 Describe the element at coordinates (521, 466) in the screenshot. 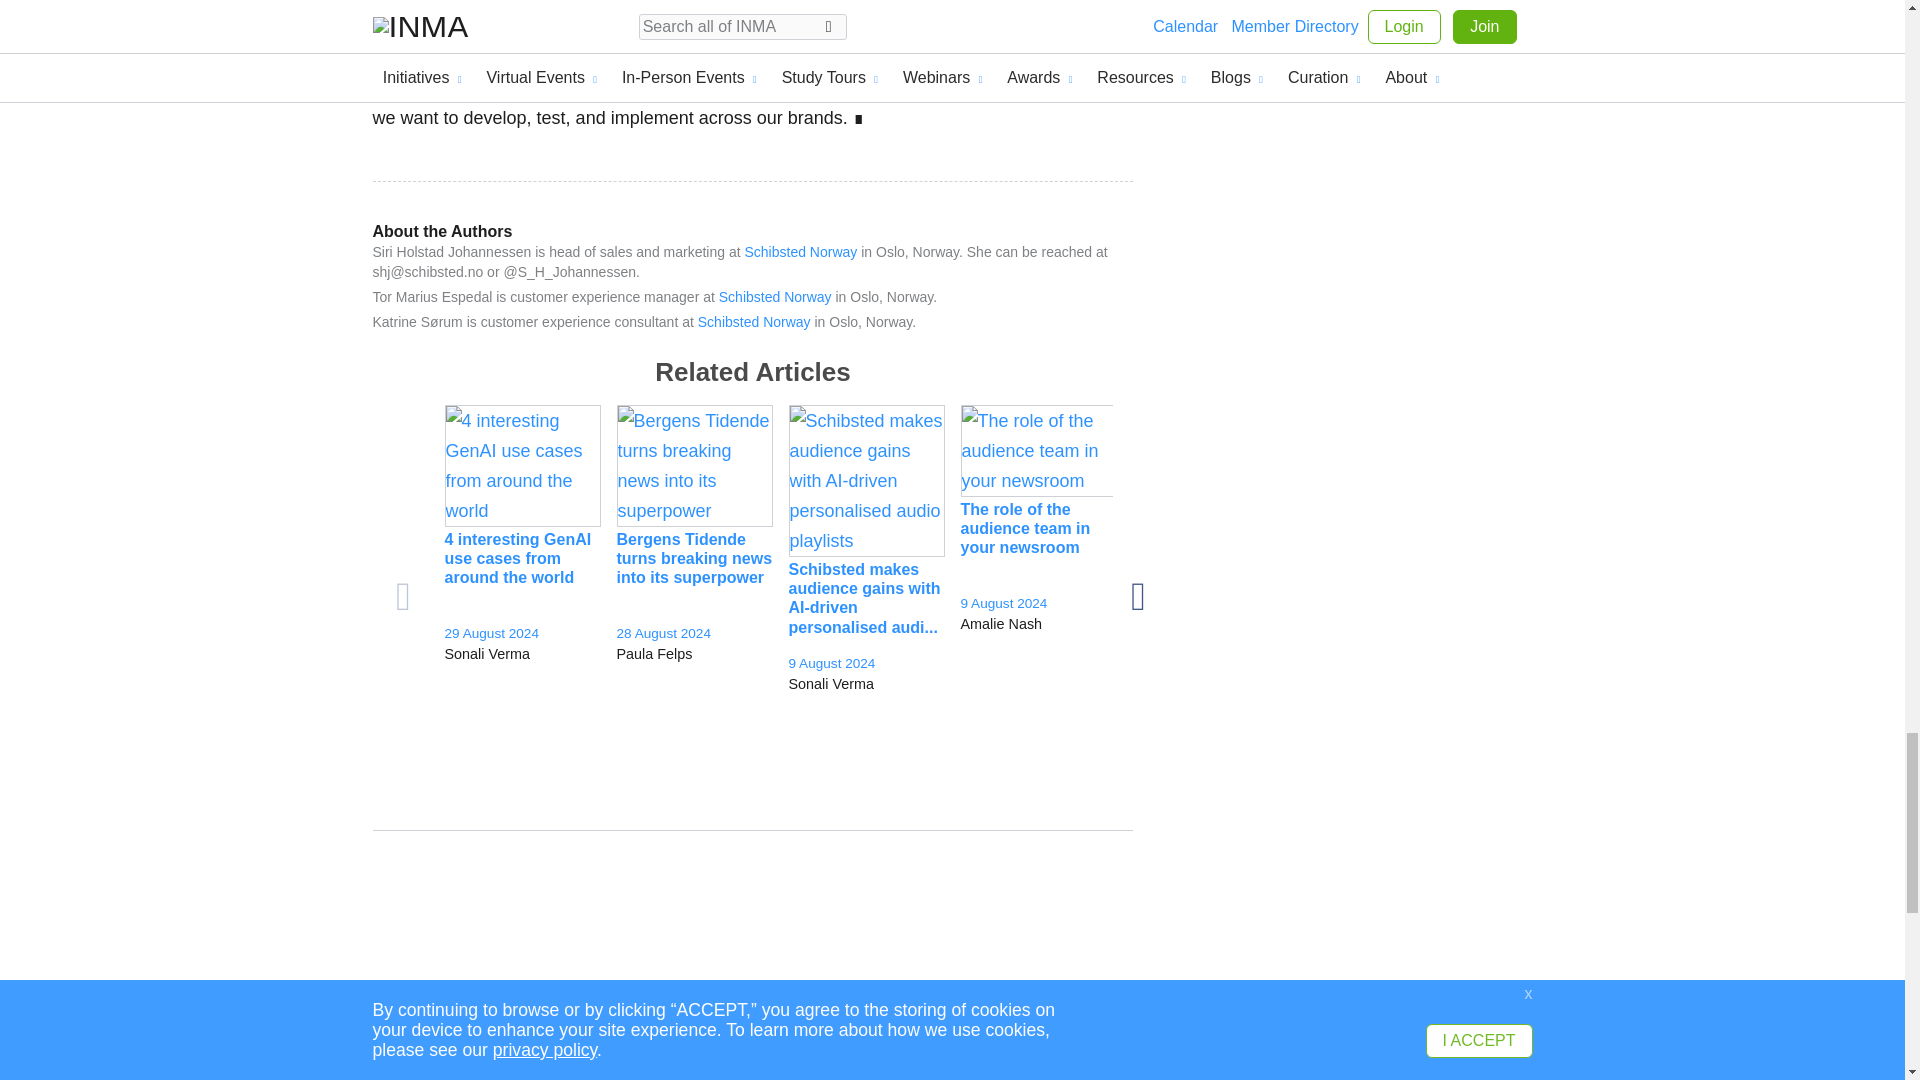

I see `4 interesting GenAI use cases from around the world` at that location.